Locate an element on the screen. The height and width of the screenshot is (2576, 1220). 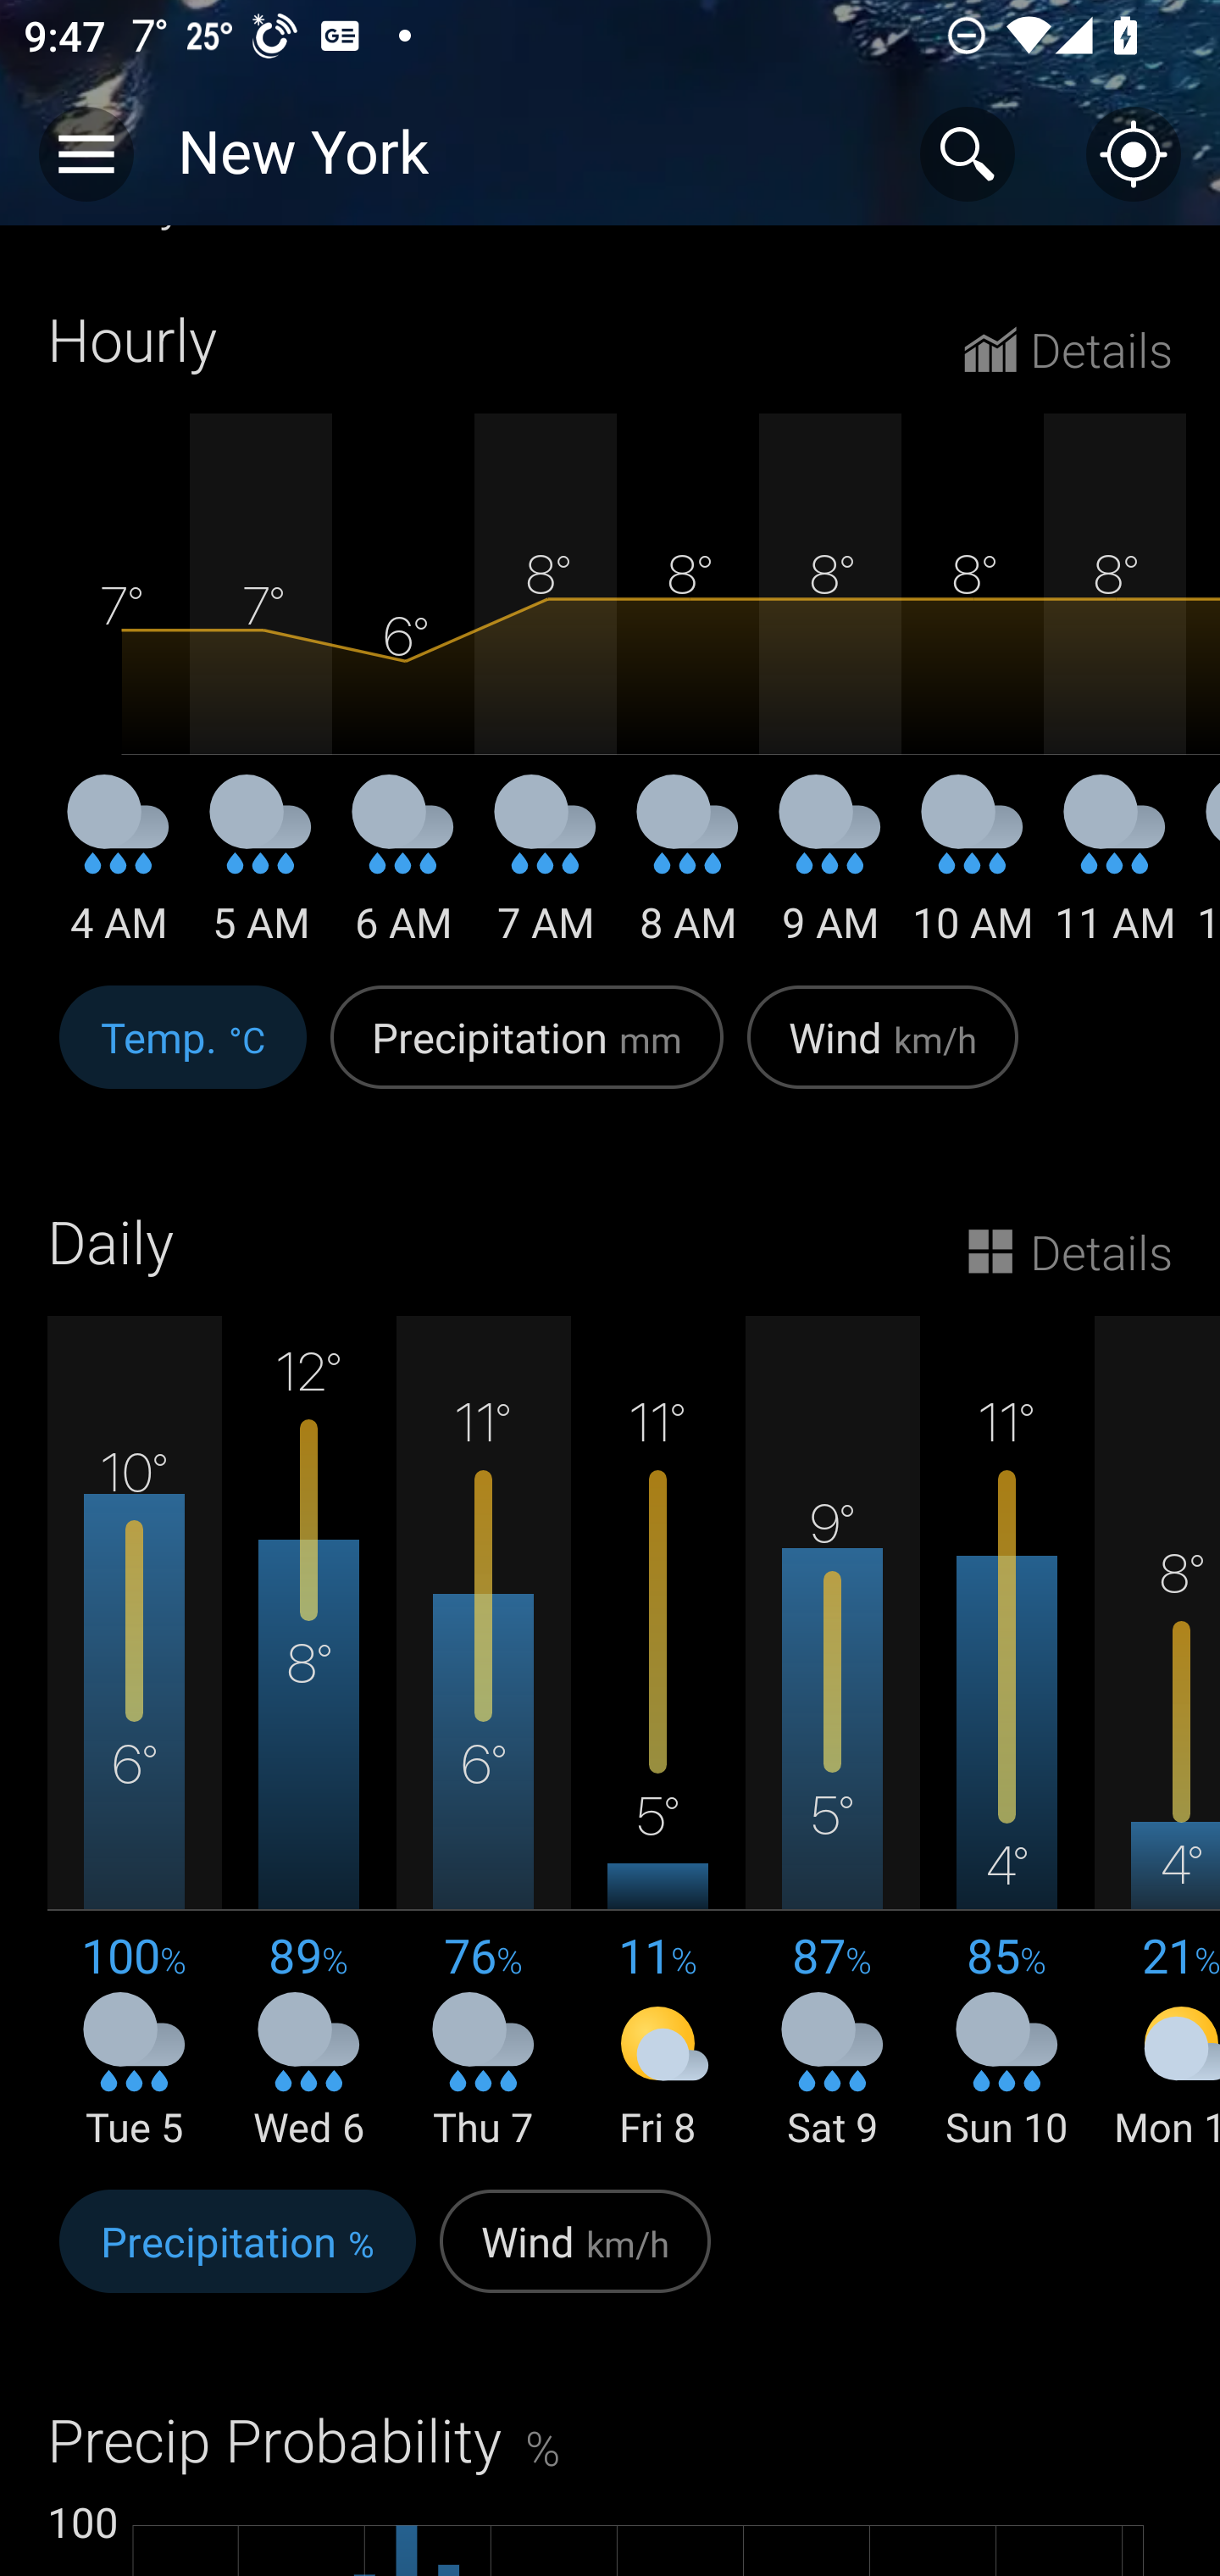
8 AM is located at coordinates (688, 871).